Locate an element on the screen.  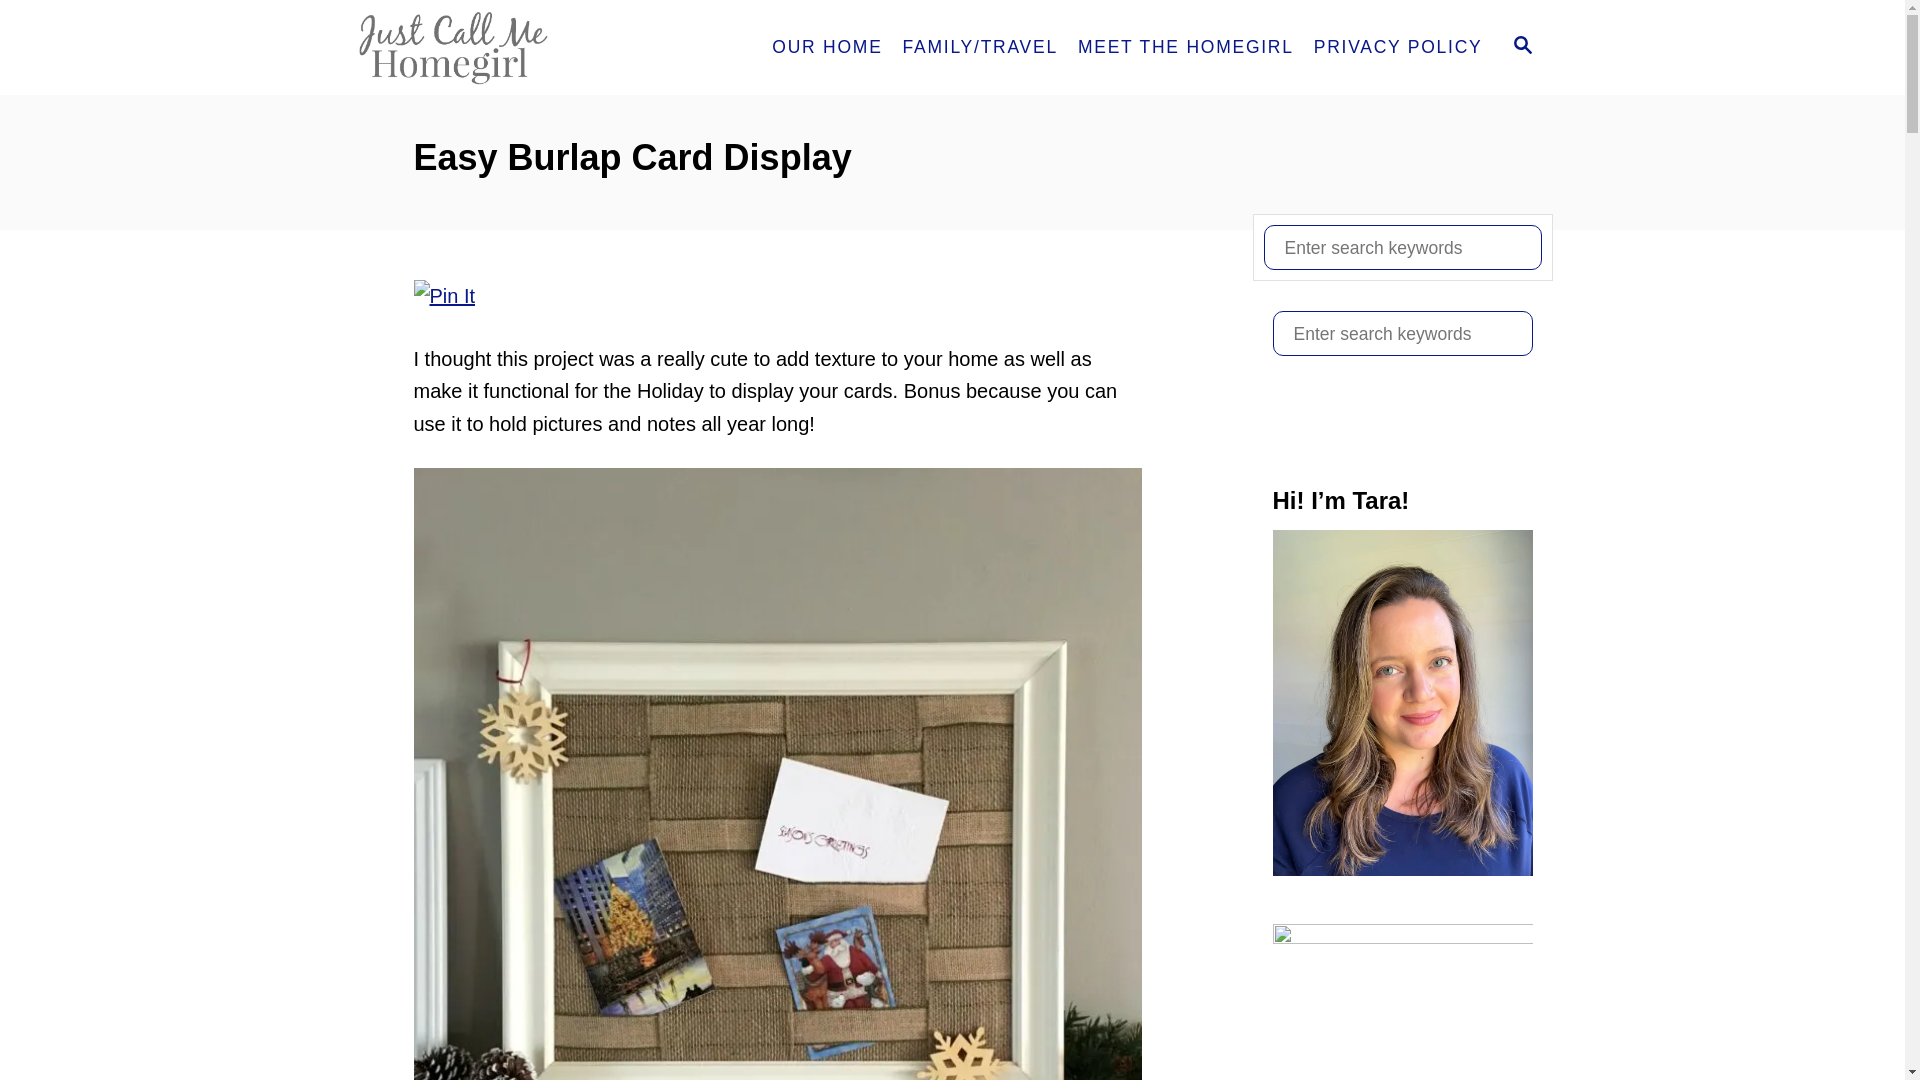
Search for: is located at coordinates (1402, 247).